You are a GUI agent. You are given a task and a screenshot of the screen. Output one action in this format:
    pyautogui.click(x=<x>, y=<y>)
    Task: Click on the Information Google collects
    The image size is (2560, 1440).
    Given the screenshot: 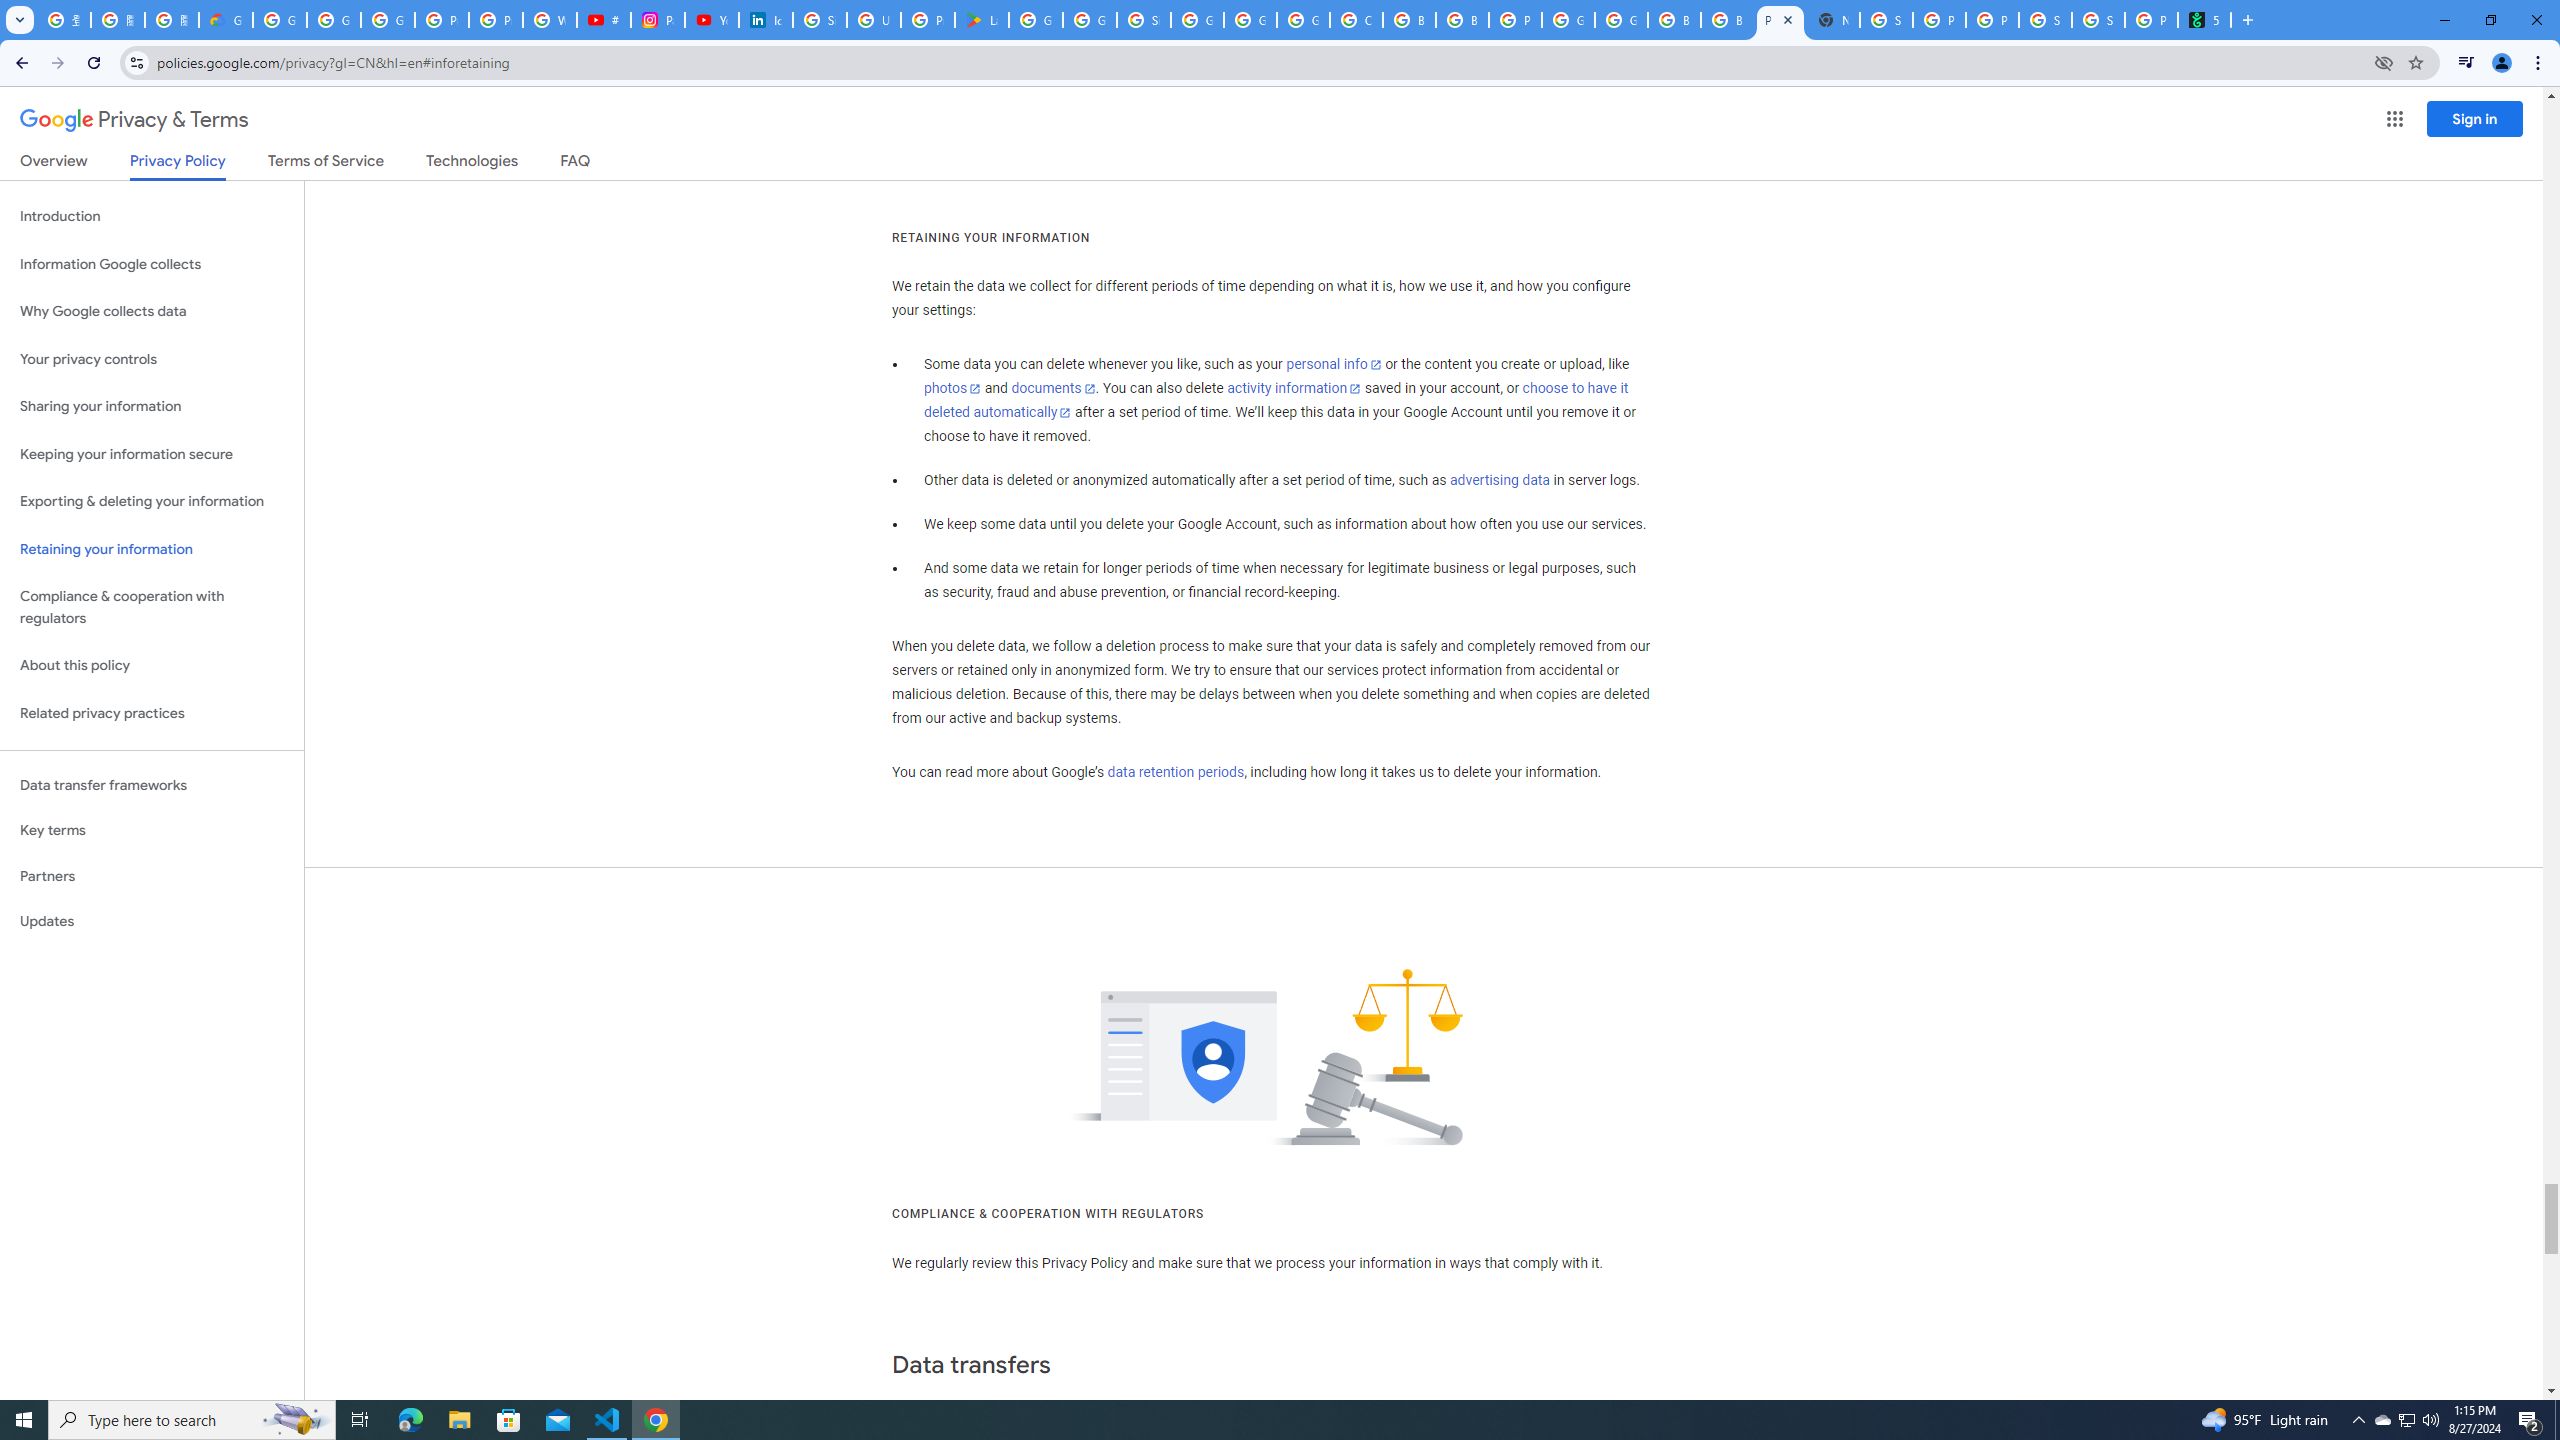 What is the action you would take?
    pyautogui.click(x=152, y=264)
    